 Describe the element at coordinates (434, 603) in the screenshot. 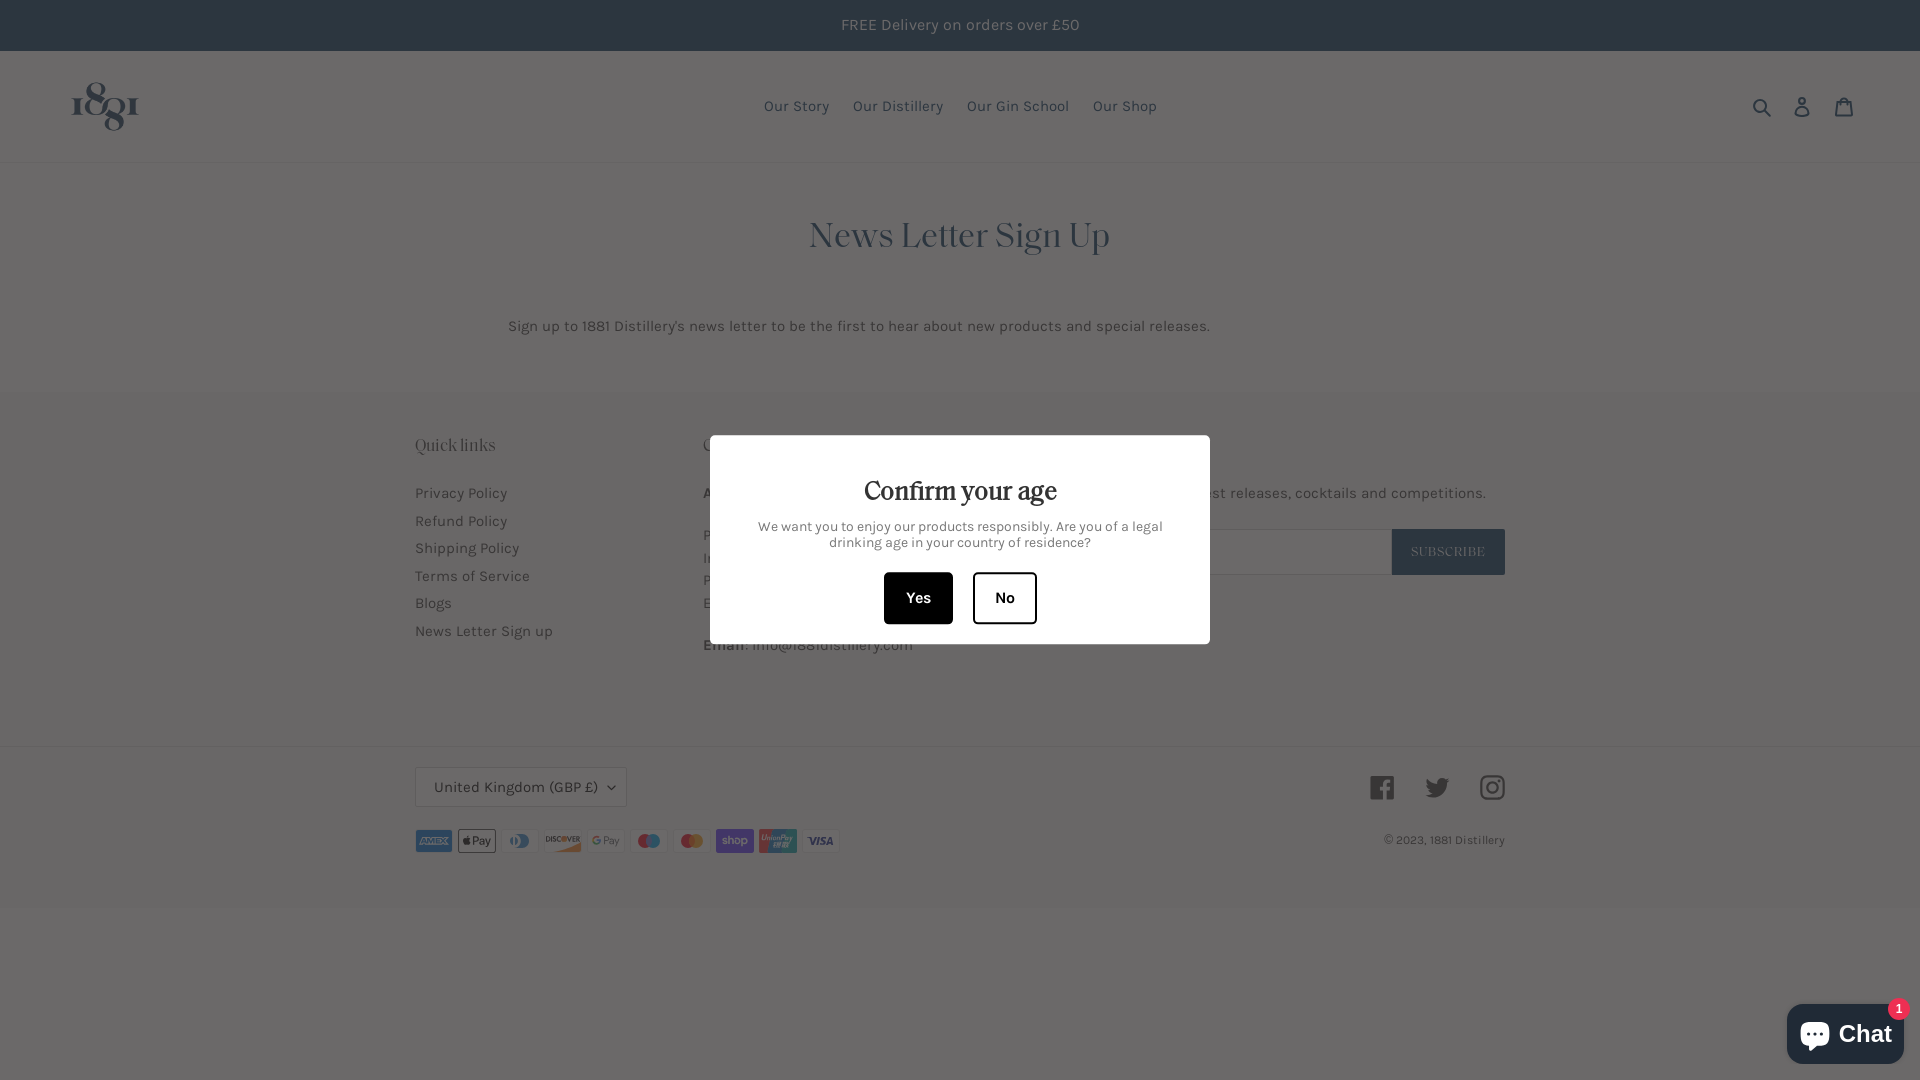

I see `Blogs` at that location.